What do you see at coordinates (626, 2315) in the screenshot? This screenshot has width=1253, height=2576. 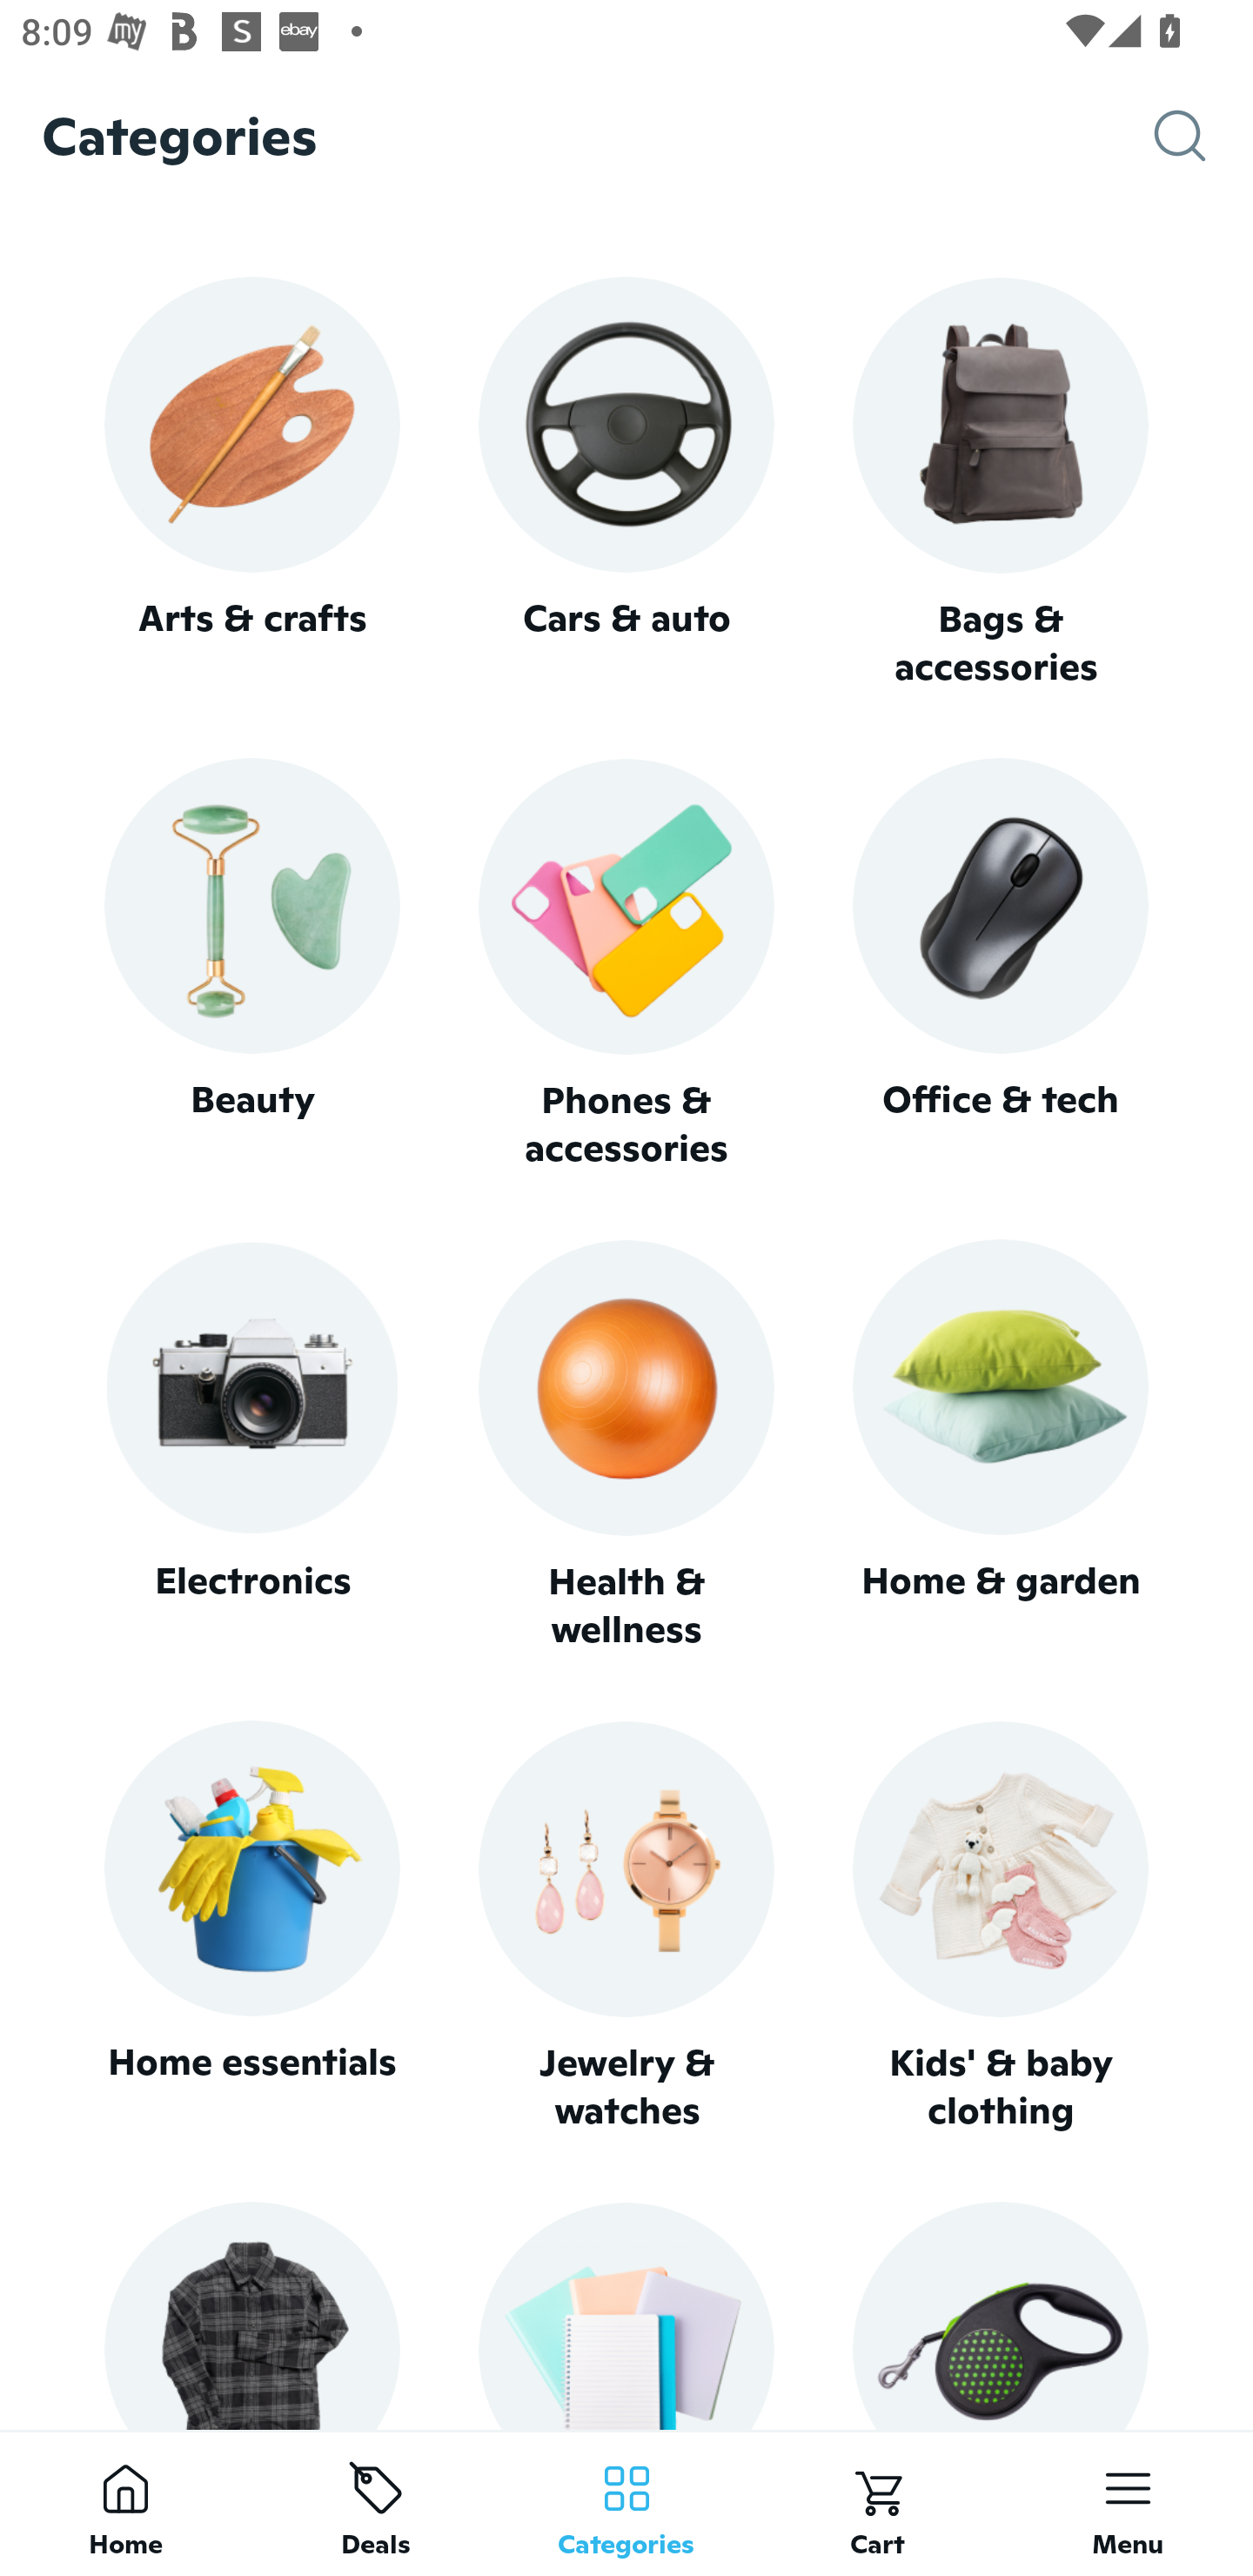 I see `Office & school supplies` at bounding box center [626, 2315].